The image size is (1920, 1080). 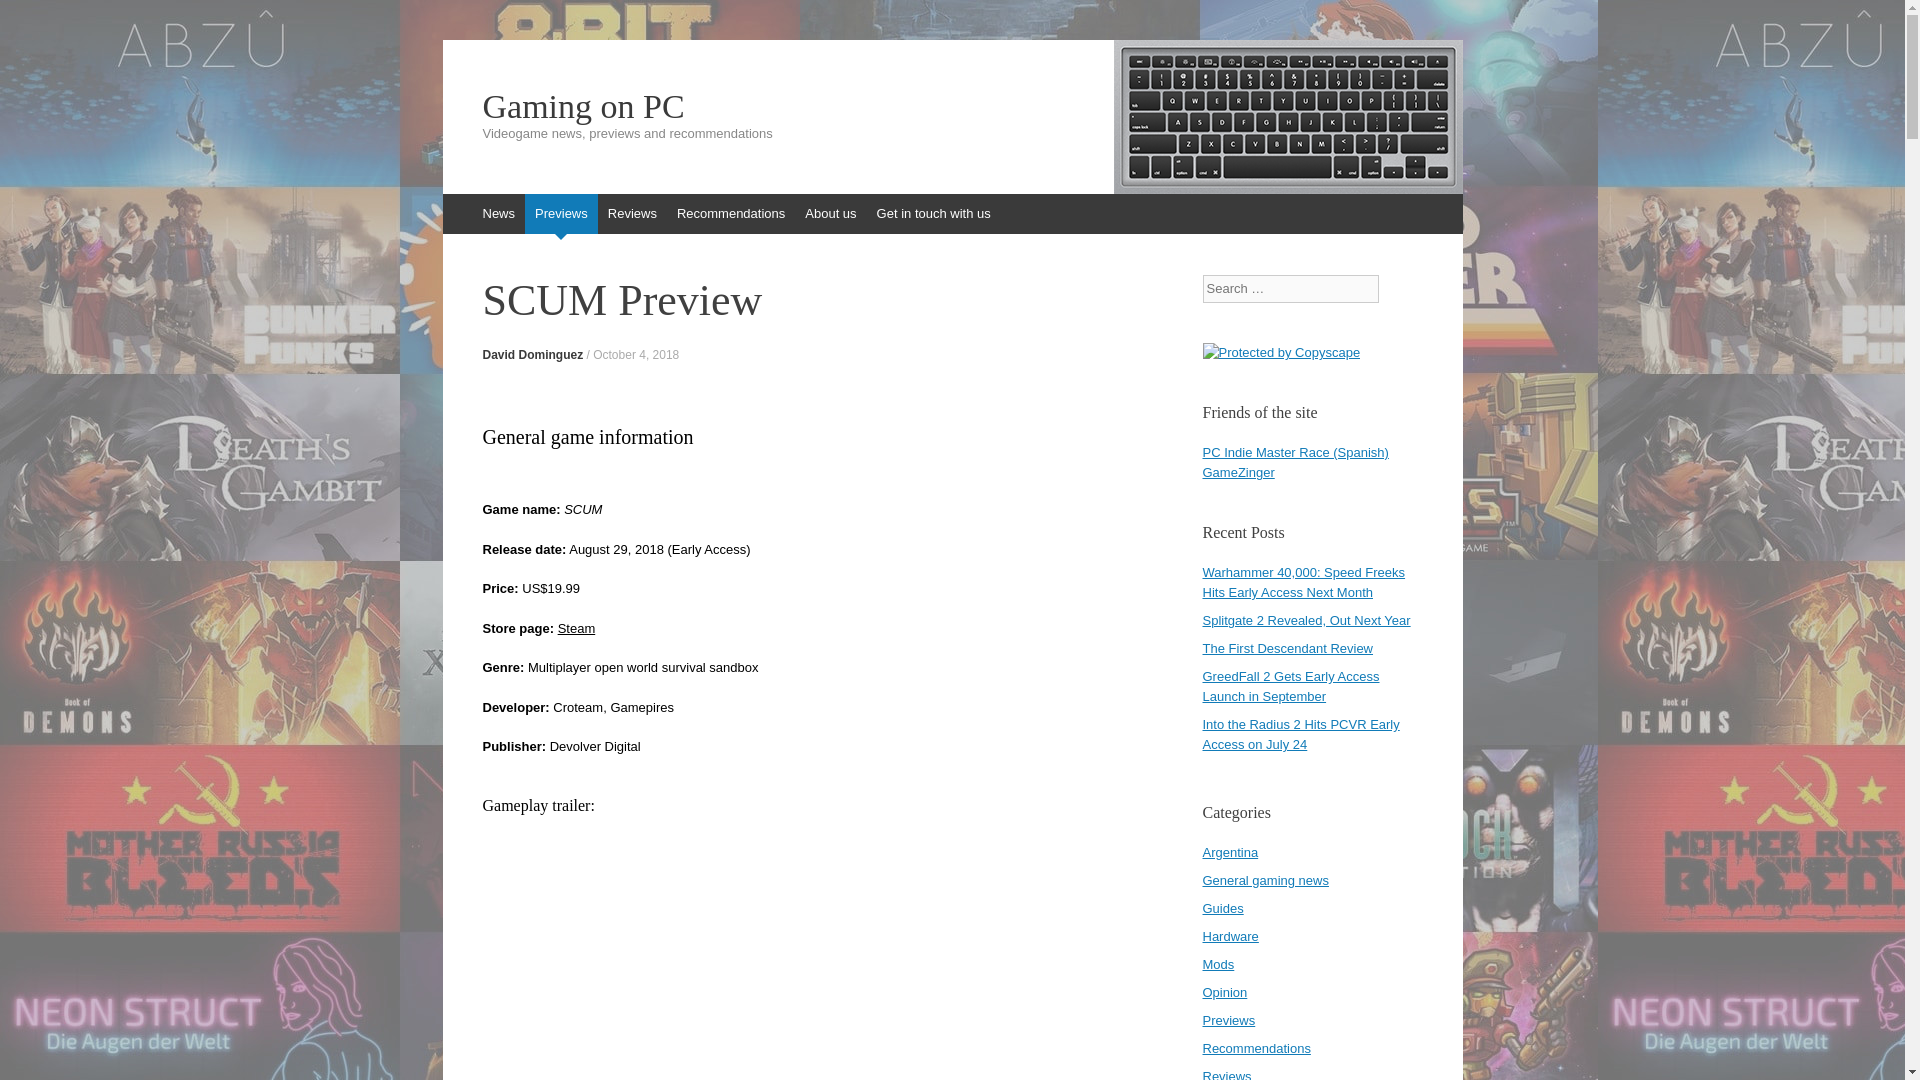 I want to click on Get in touch with us, so click(x=934, y=214).